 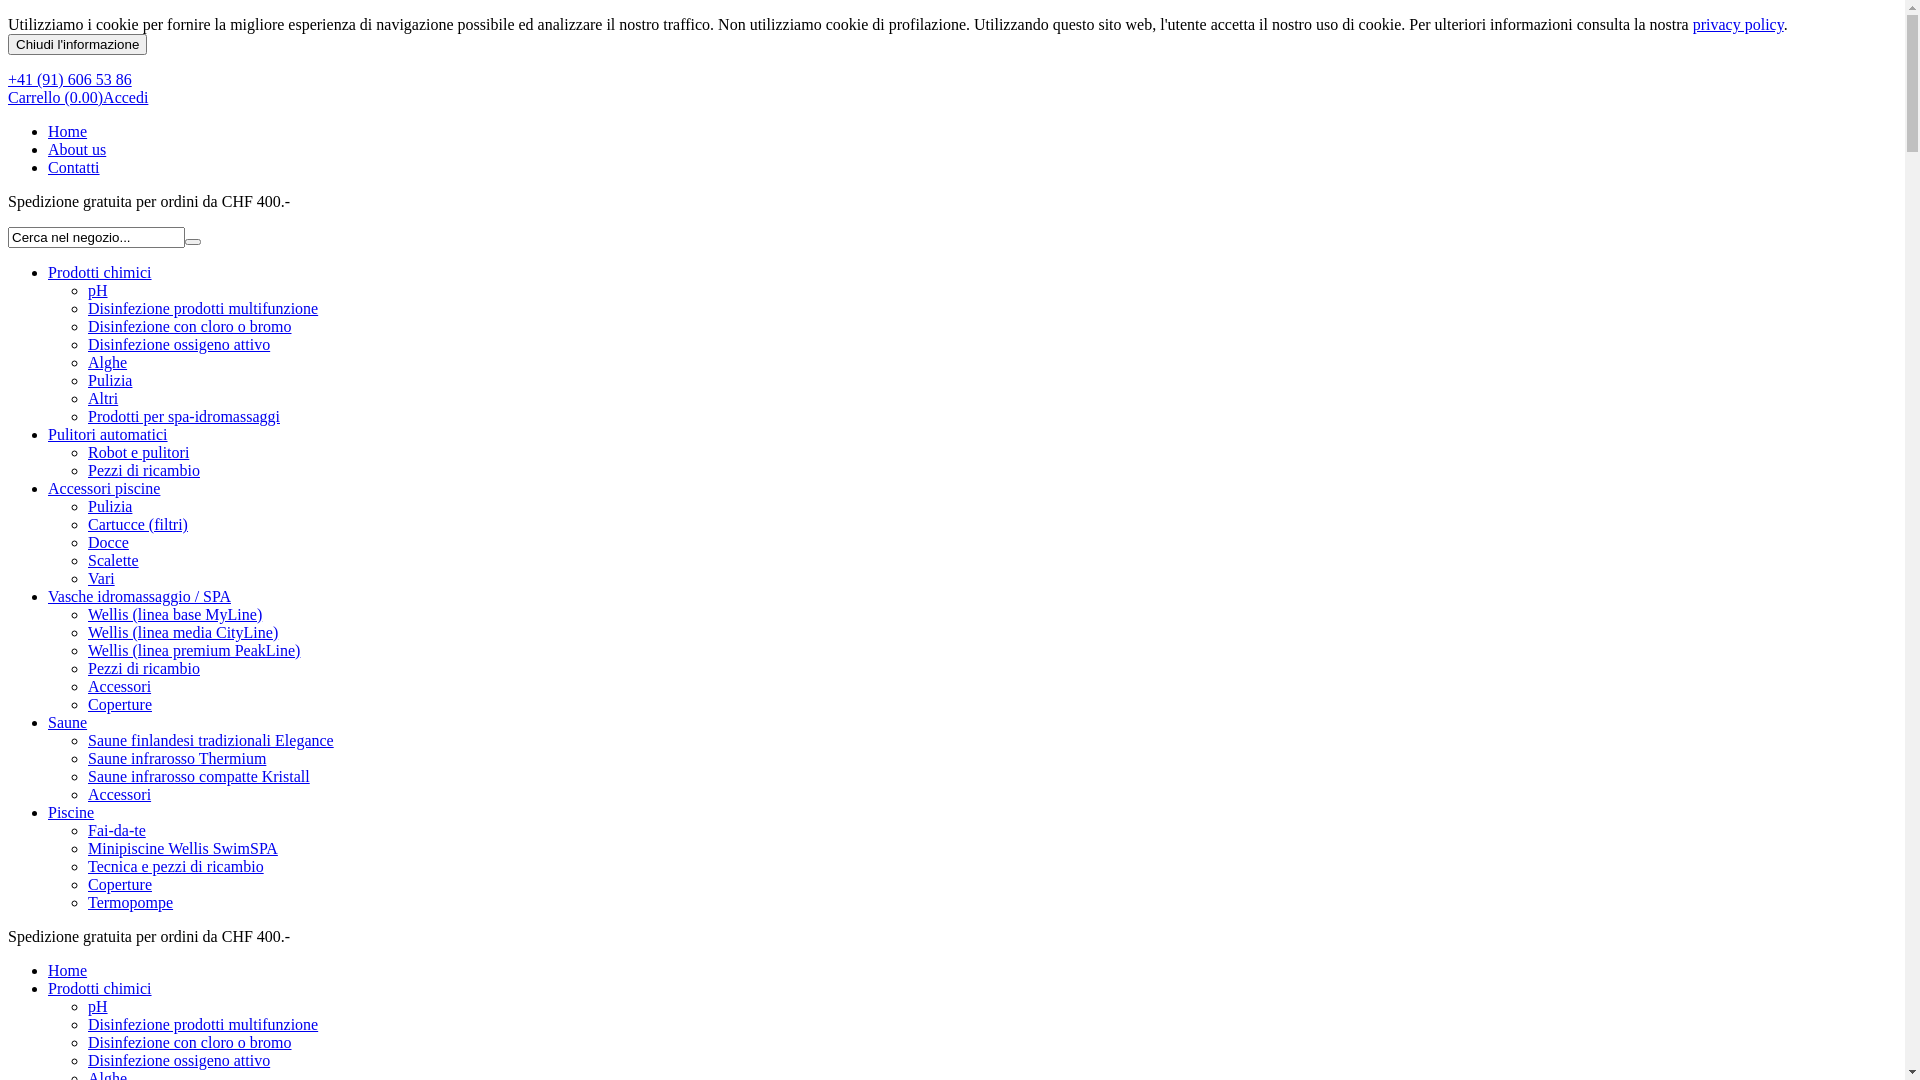 I want to click on Carrello (0.00), so click(x=56, y=98).